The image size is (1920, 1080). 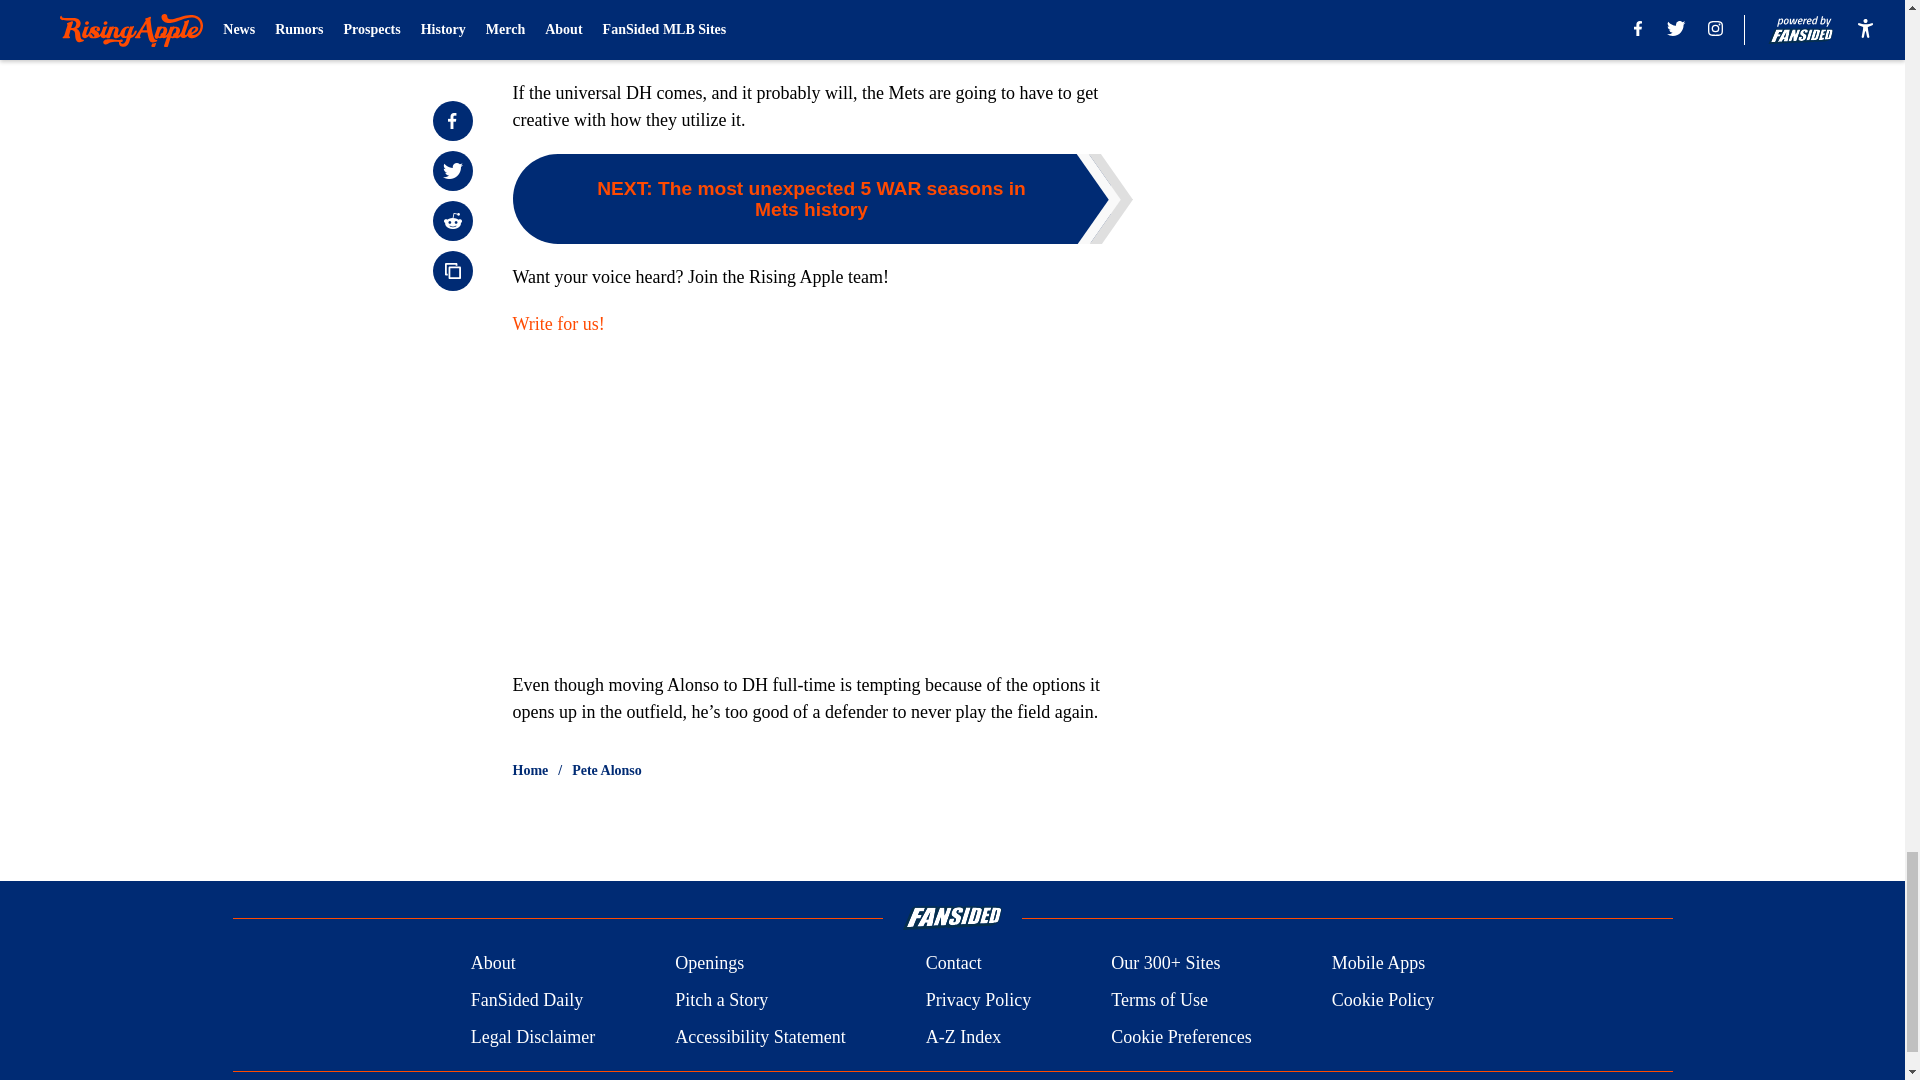 I want to click on Write for us!, so click(x=558, y=324).